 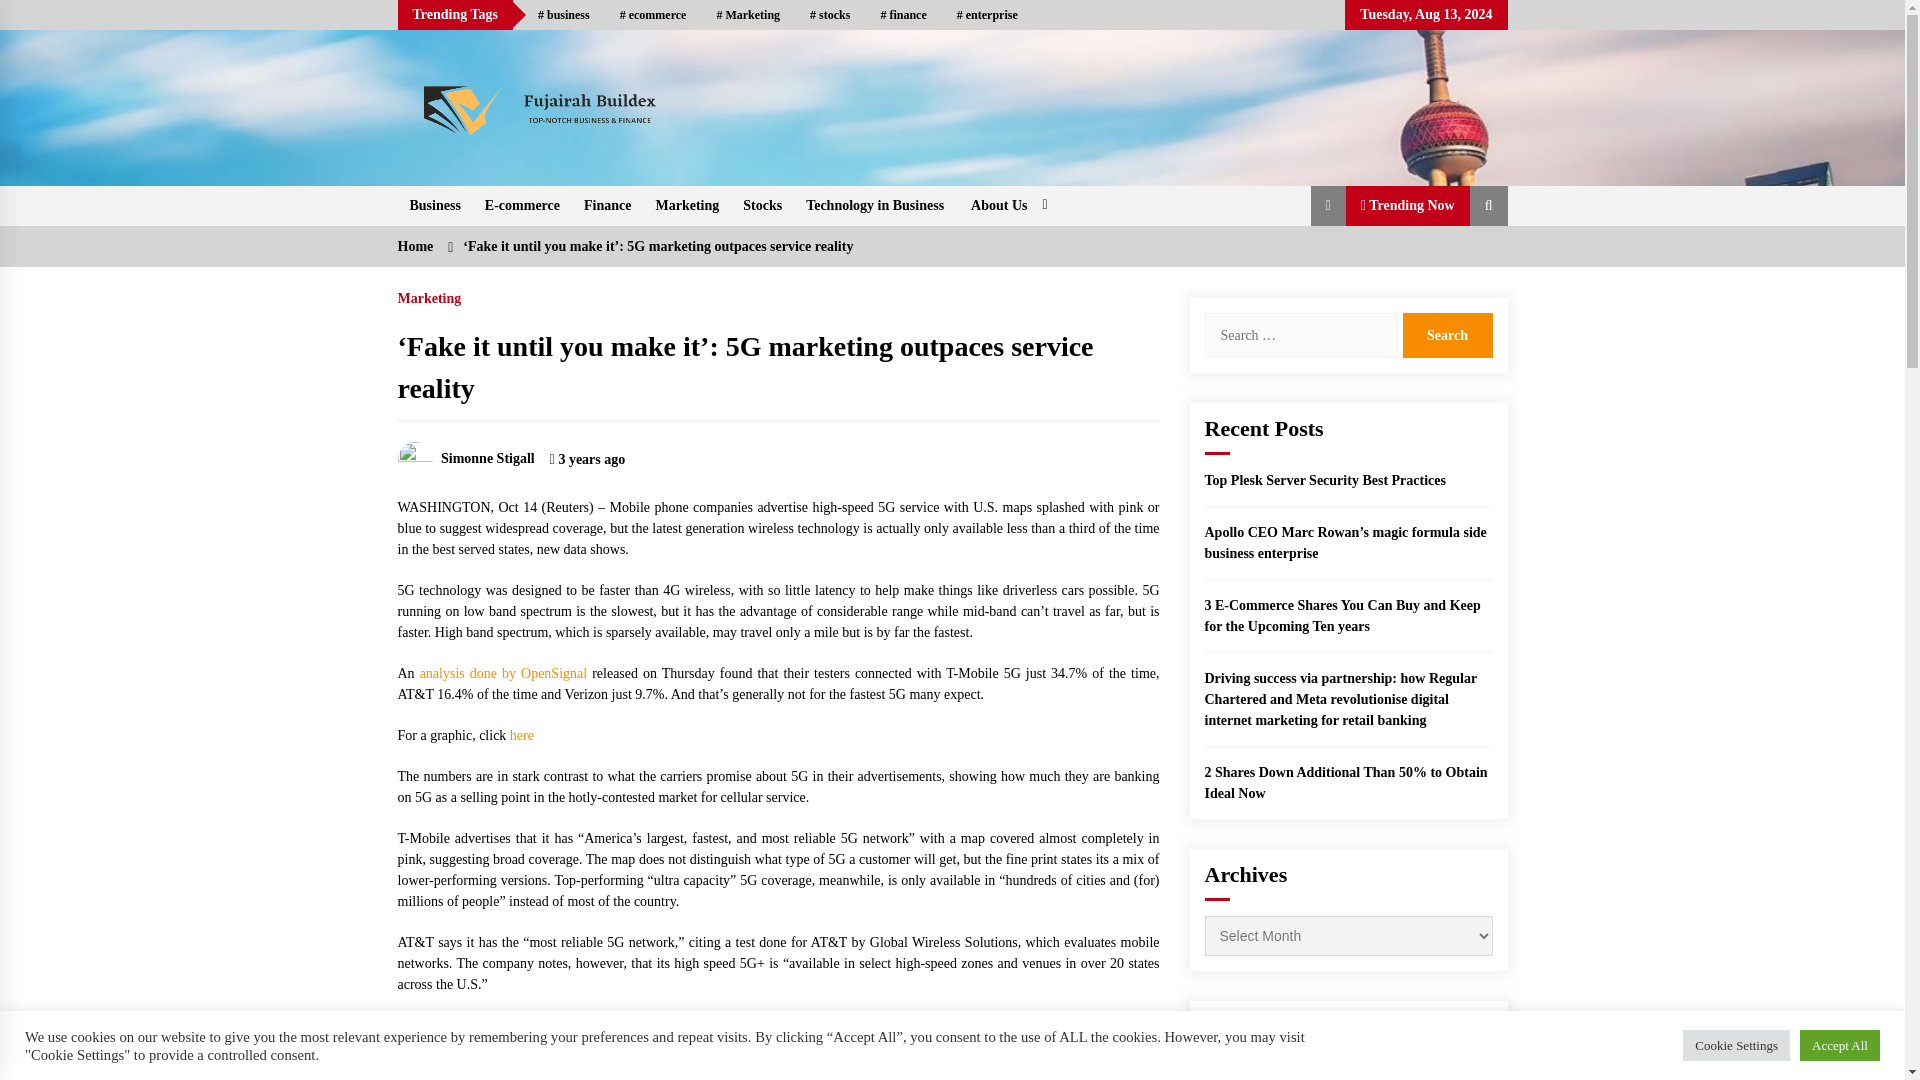 I want to click on business, so click(x=563, y=15).